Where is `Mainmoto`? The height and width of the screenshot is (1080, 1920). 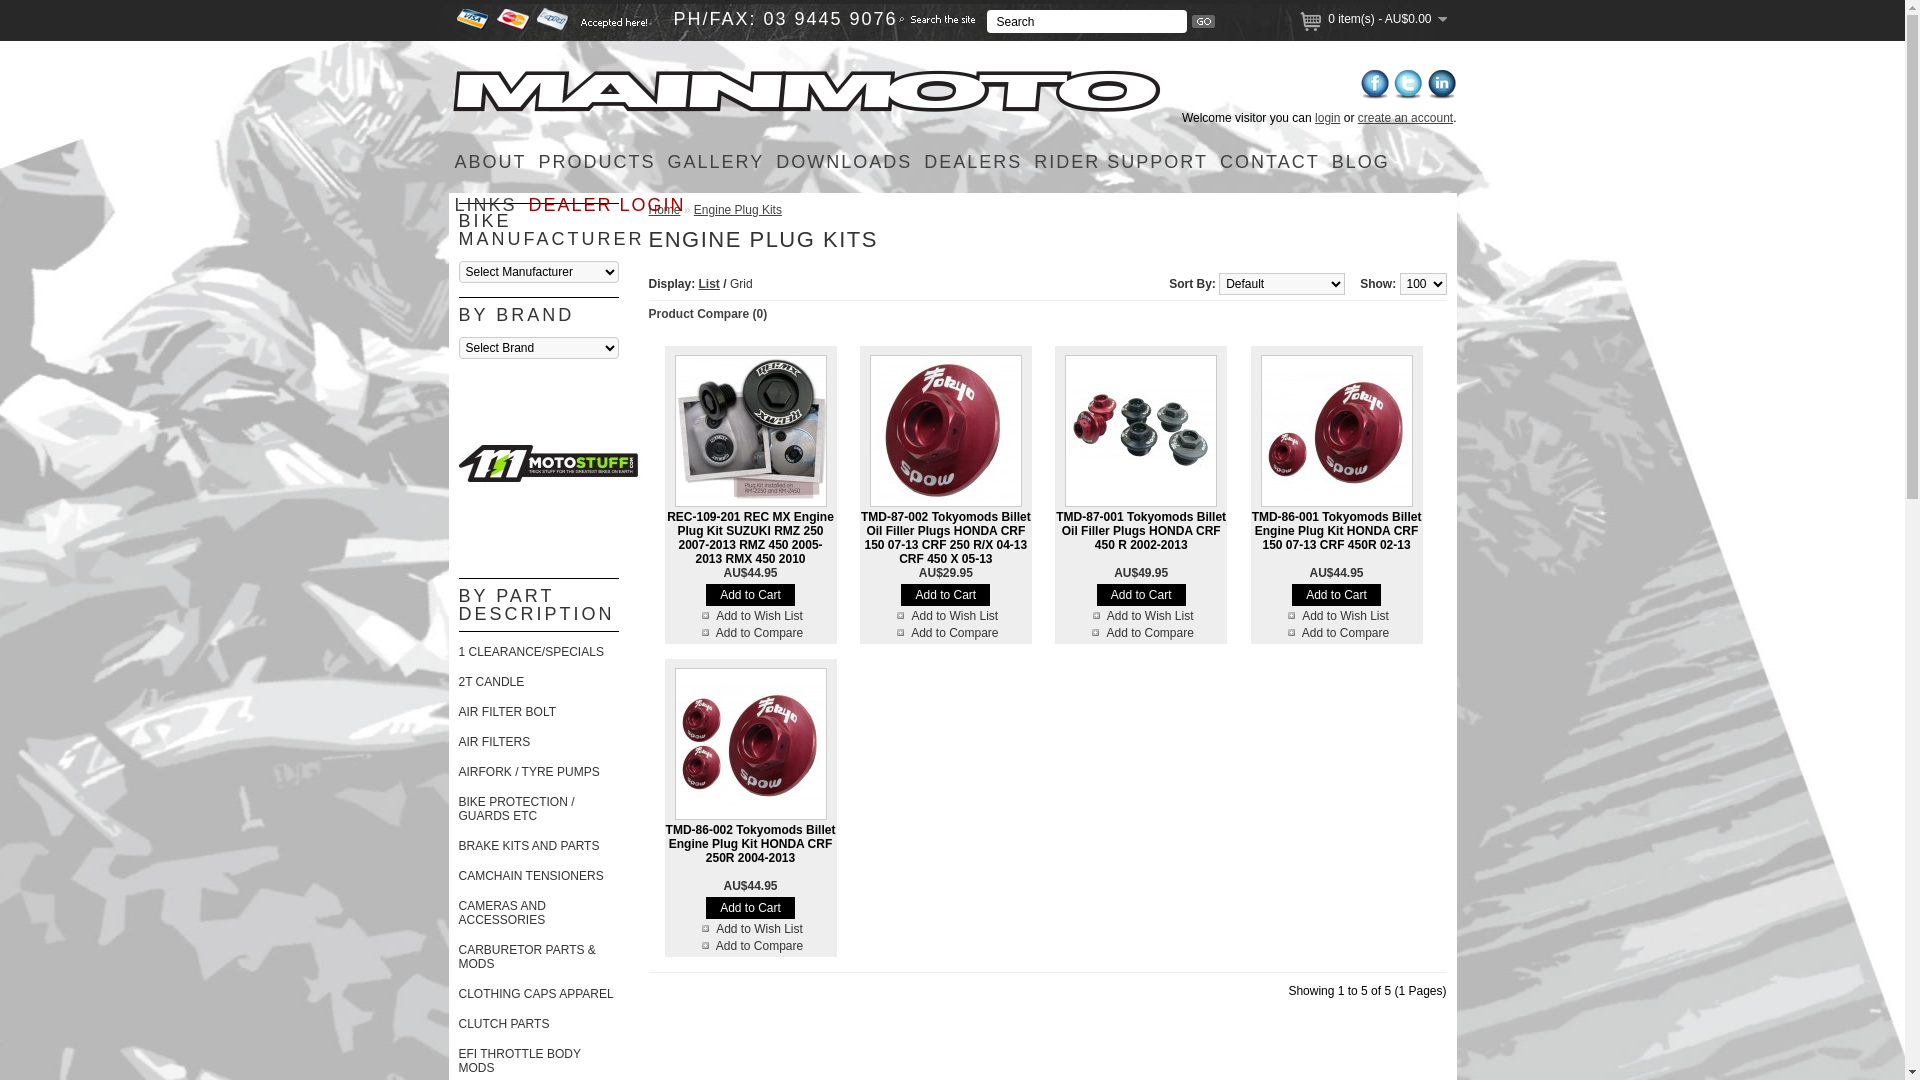
Mainmoto is located at coordinates (806, 90).